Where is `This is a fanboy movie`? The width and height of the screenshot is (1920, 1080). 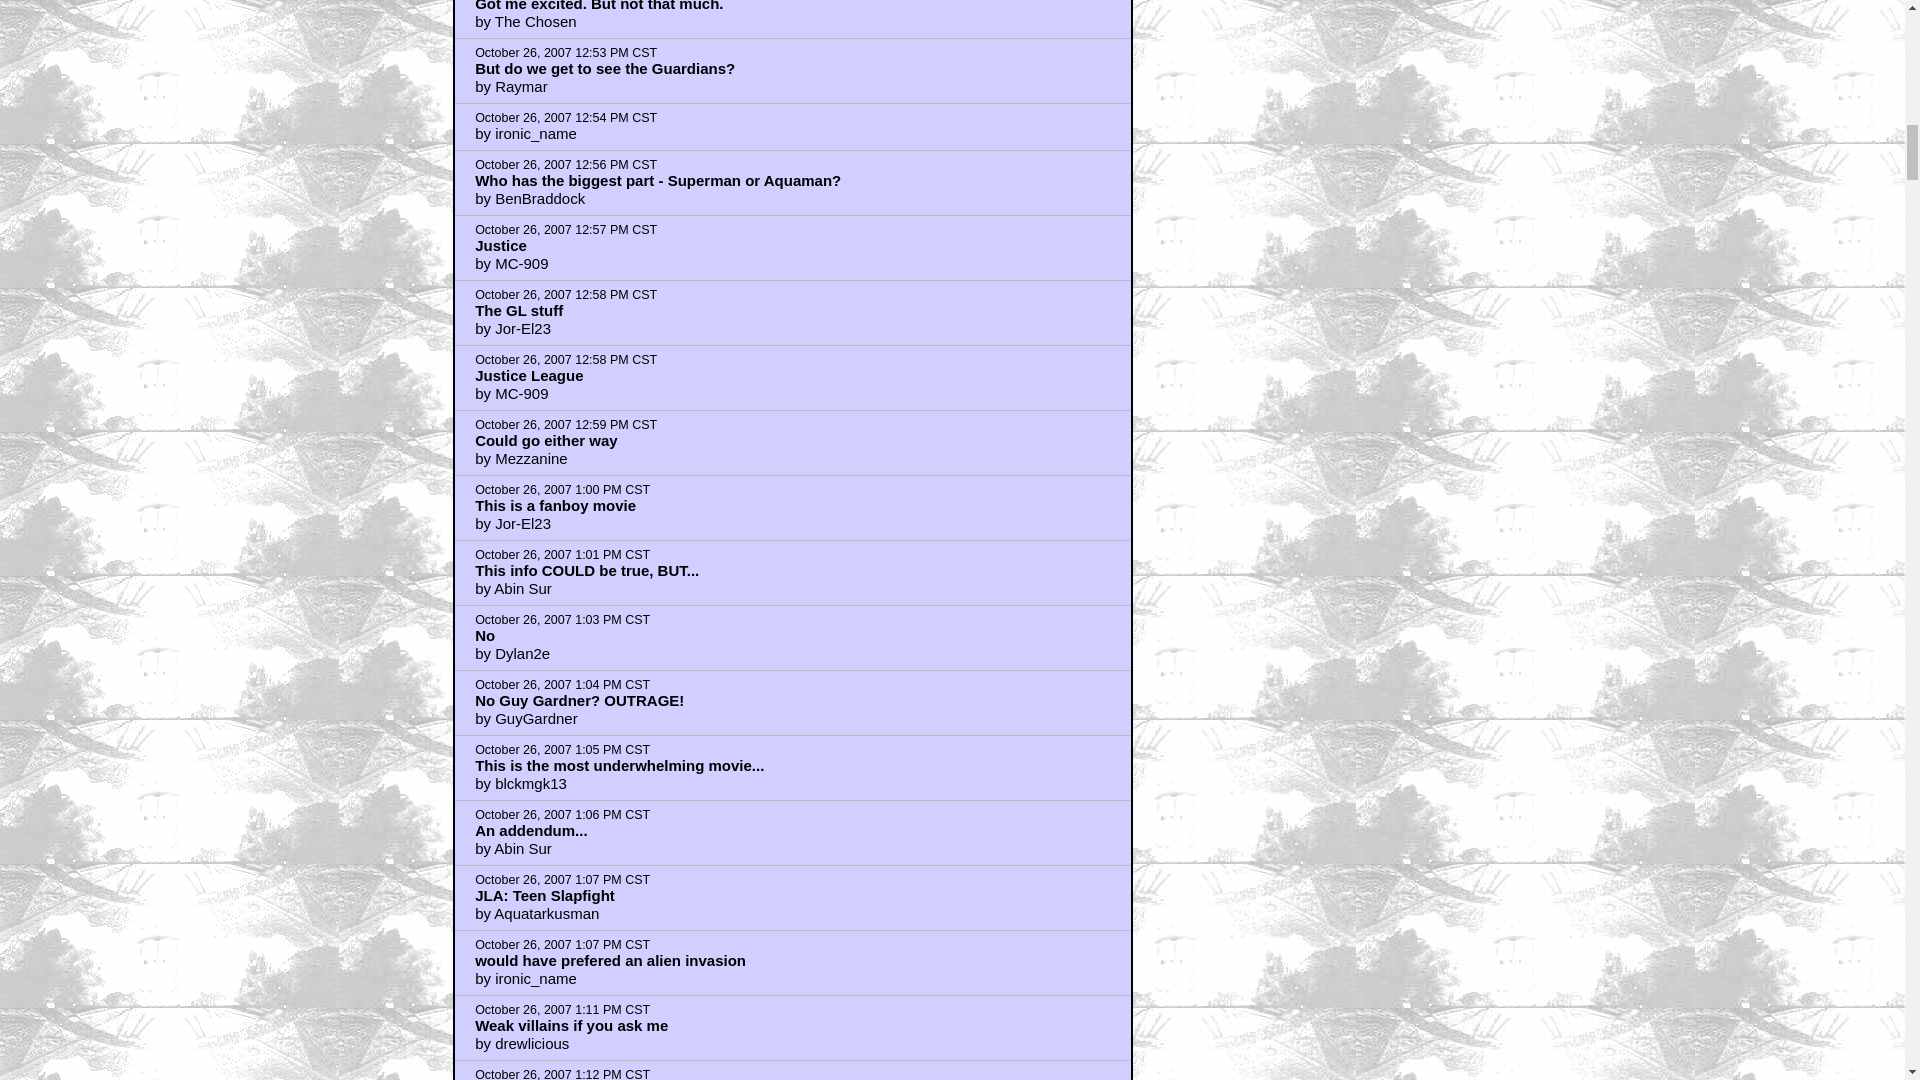
This is a fanboy movie is located at coordinates (554, 505).